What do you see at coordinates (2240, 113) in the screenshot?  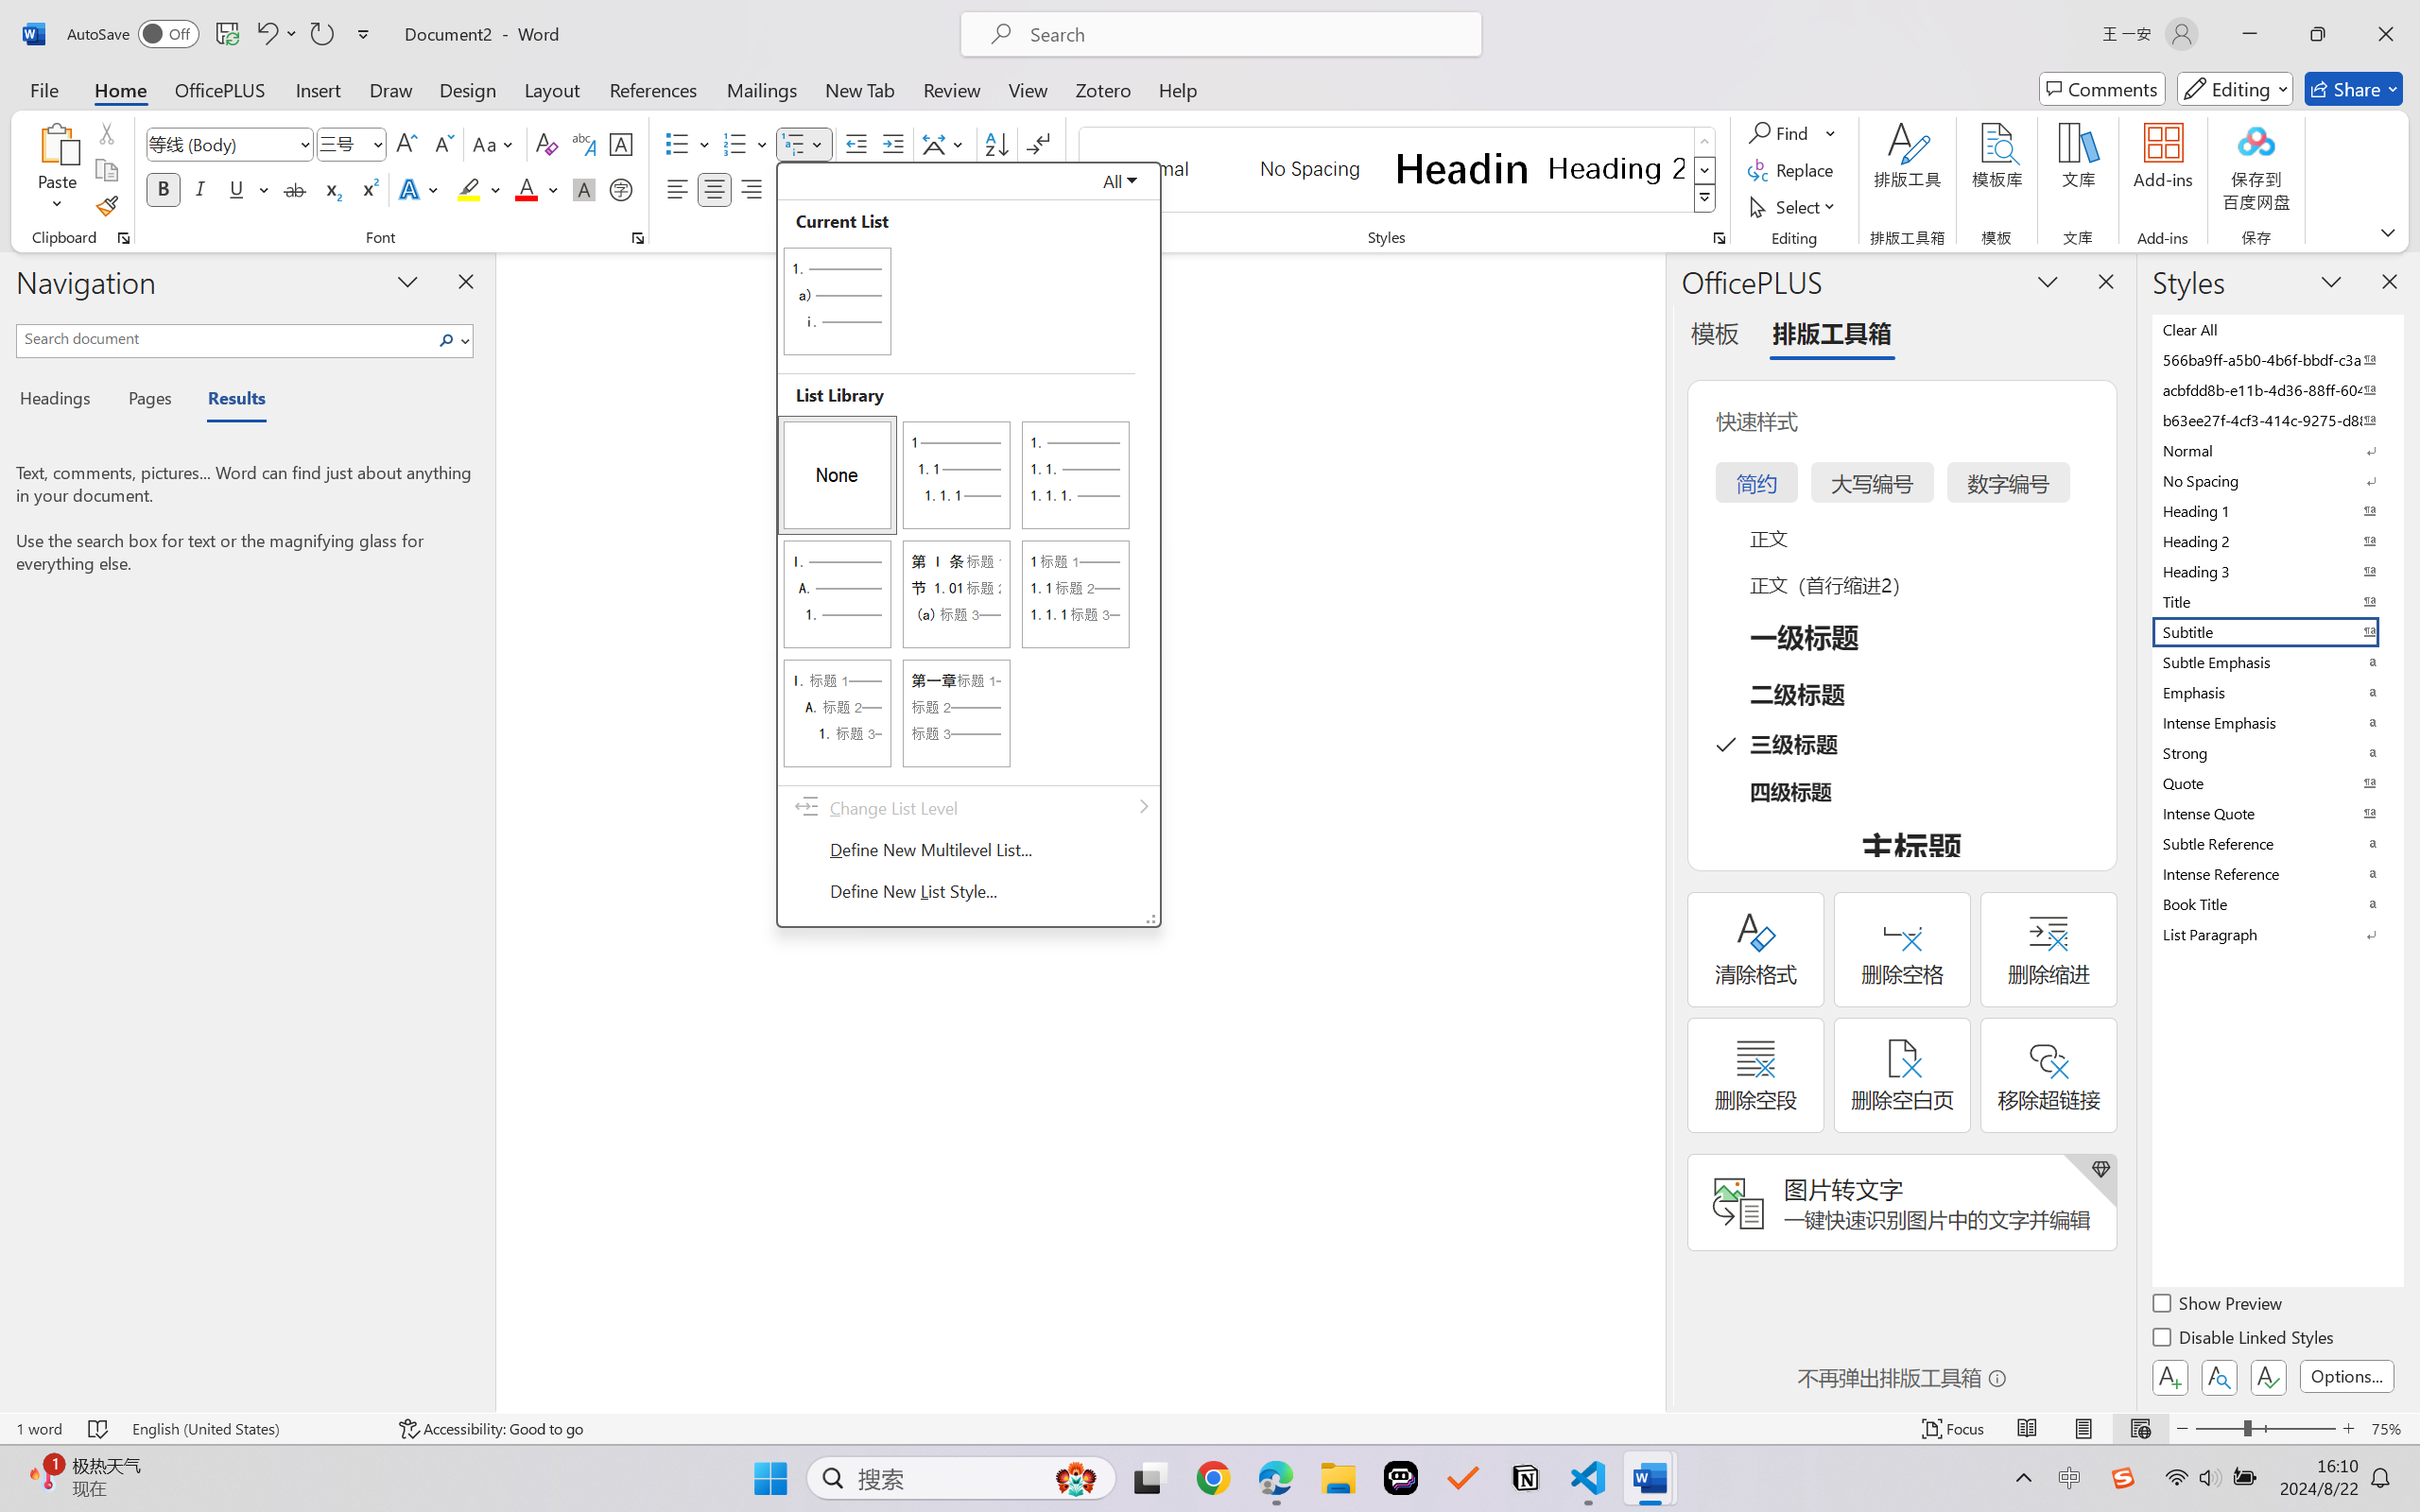 I see `Find in Selection (Alt+L)` at bounding box center [2240, 113].